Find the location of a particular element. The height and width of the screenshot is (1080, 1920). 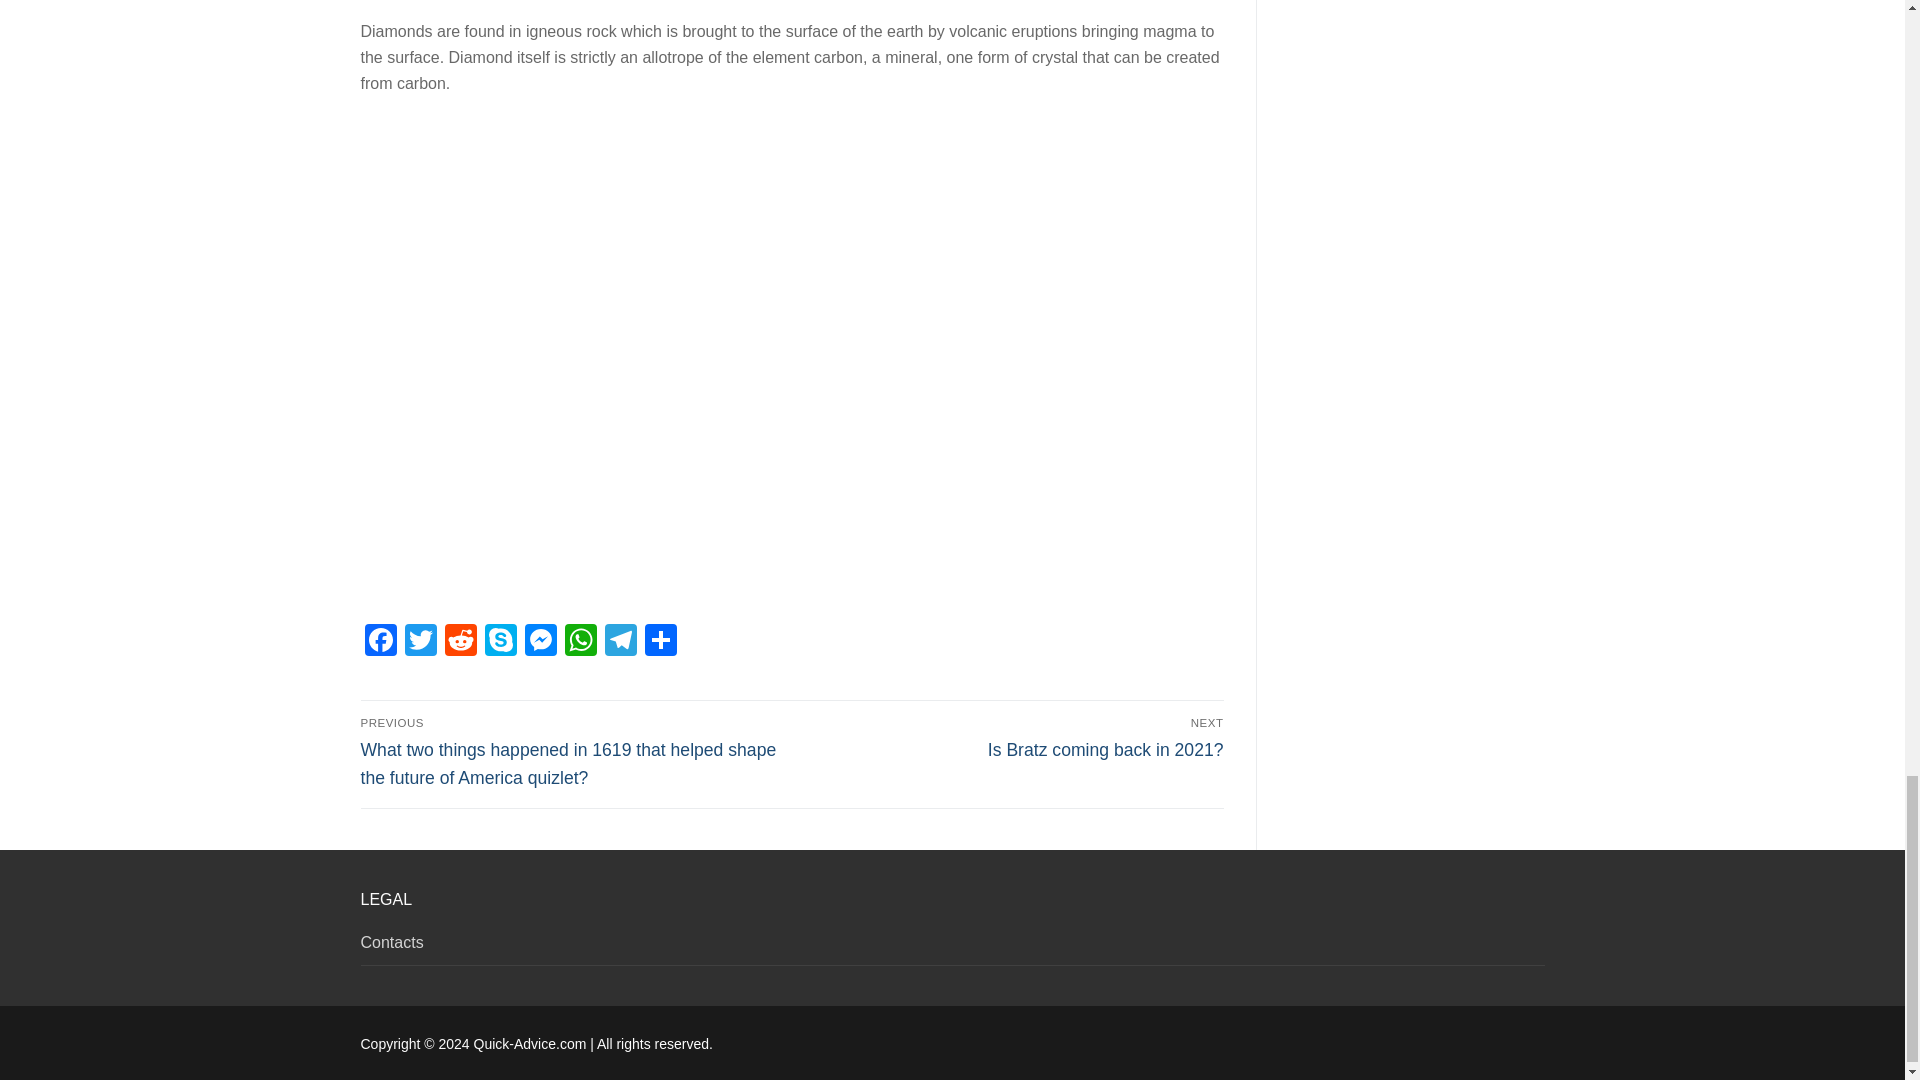

Facebook is located at coordinates (380, 642).